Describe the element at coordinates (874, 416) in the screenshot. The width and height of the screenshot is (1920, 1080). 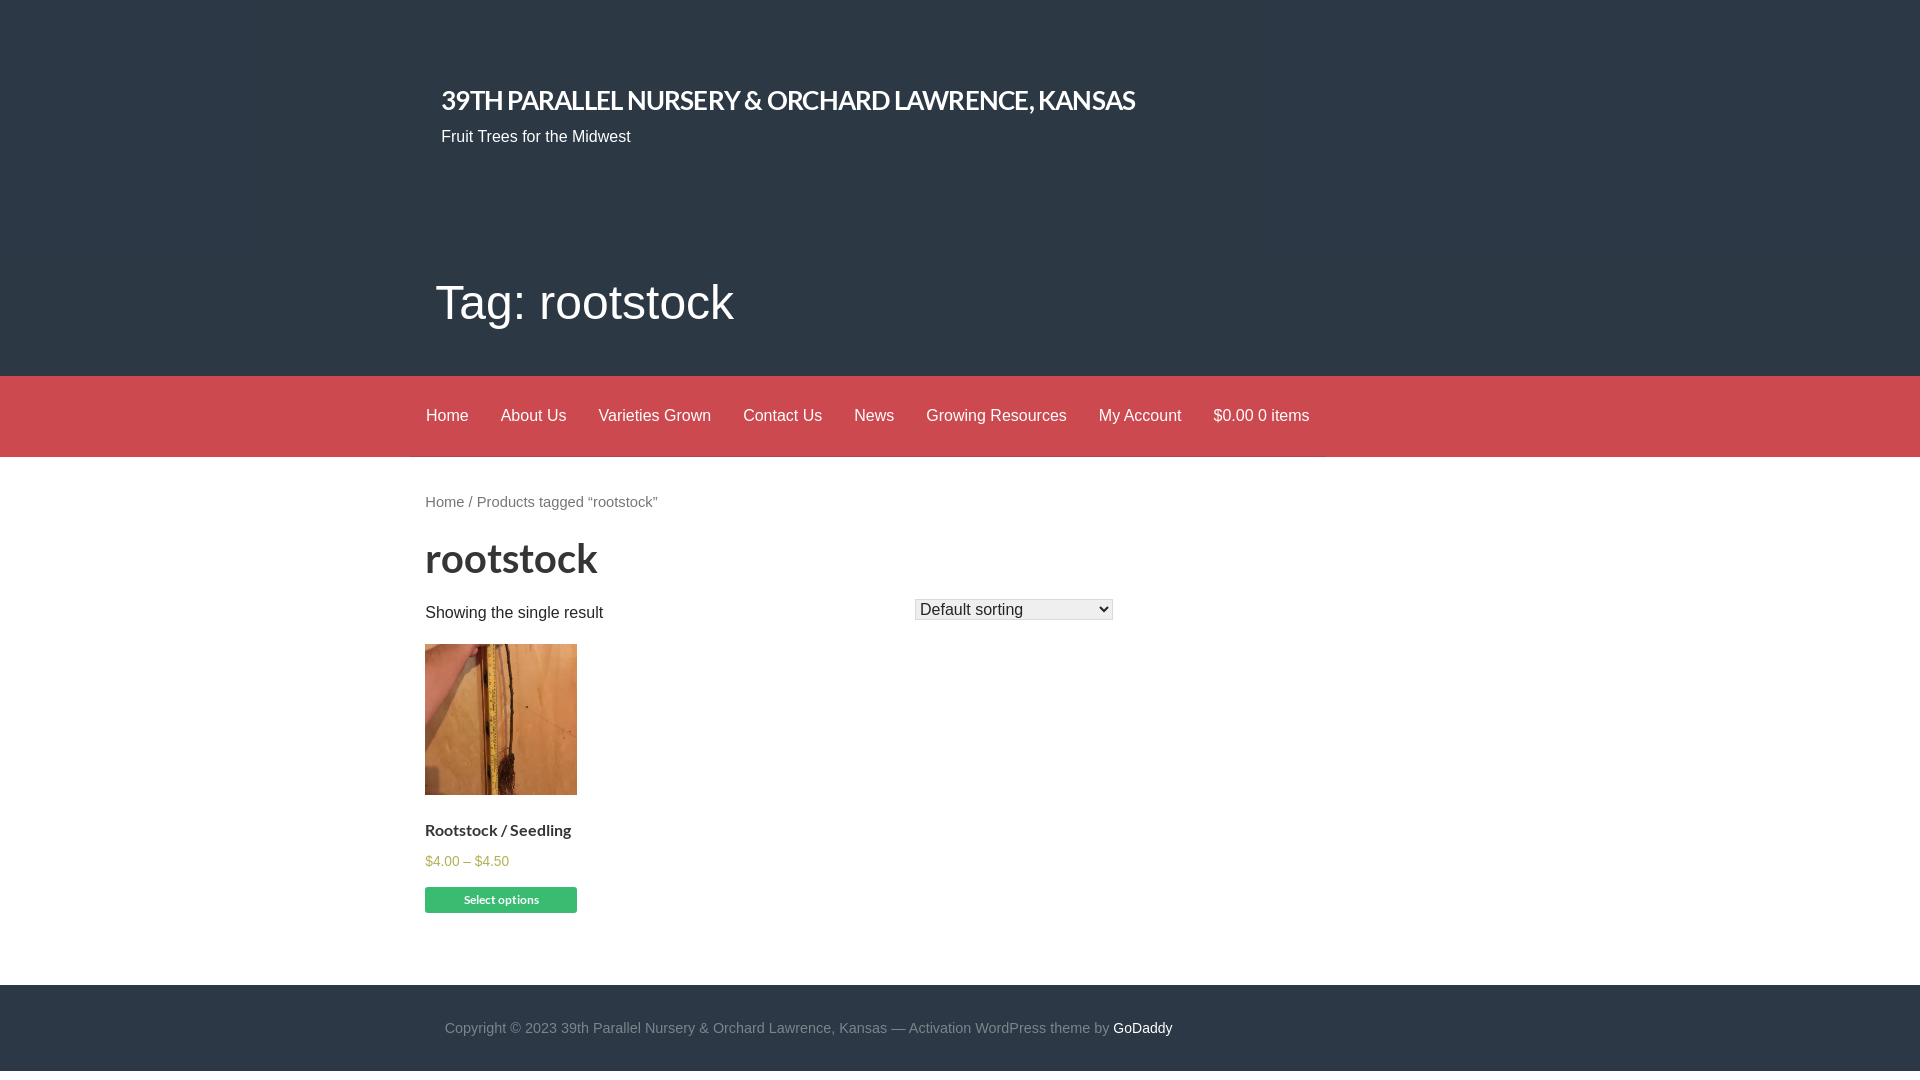
I see `News` at that location.